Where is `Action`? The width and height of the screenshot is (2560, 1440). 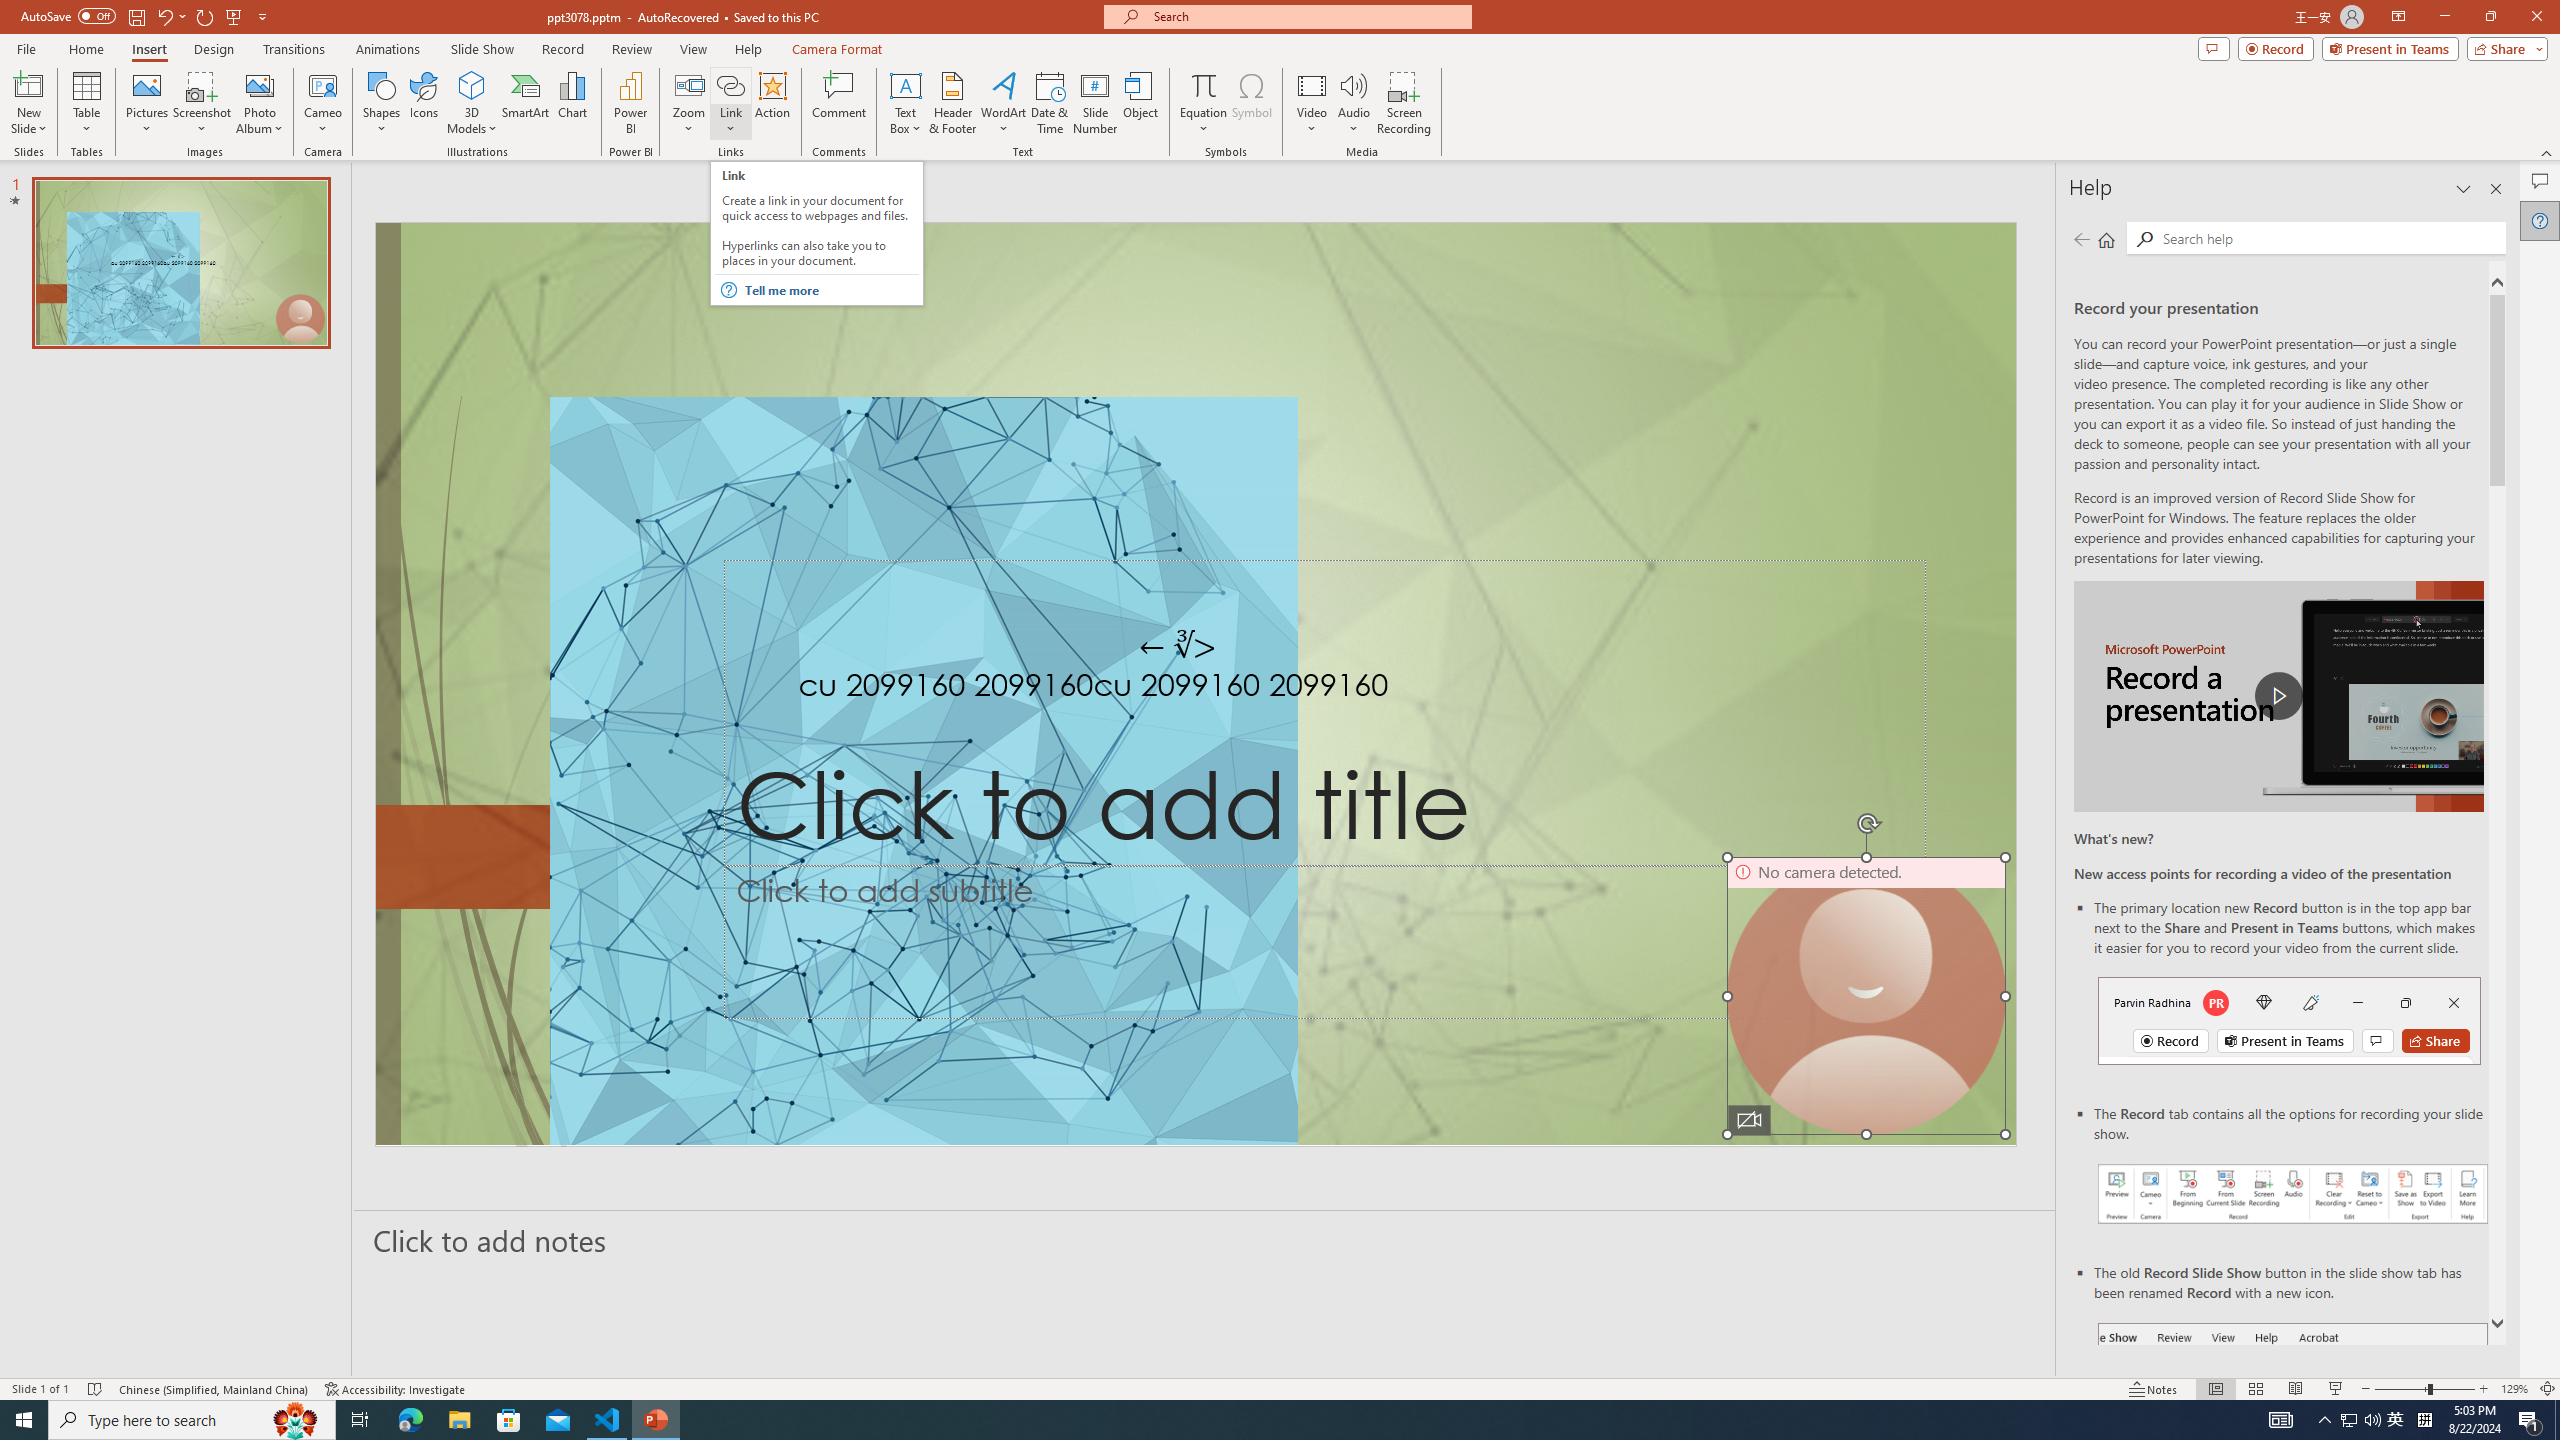
Action is located at coordinates (772, 103).